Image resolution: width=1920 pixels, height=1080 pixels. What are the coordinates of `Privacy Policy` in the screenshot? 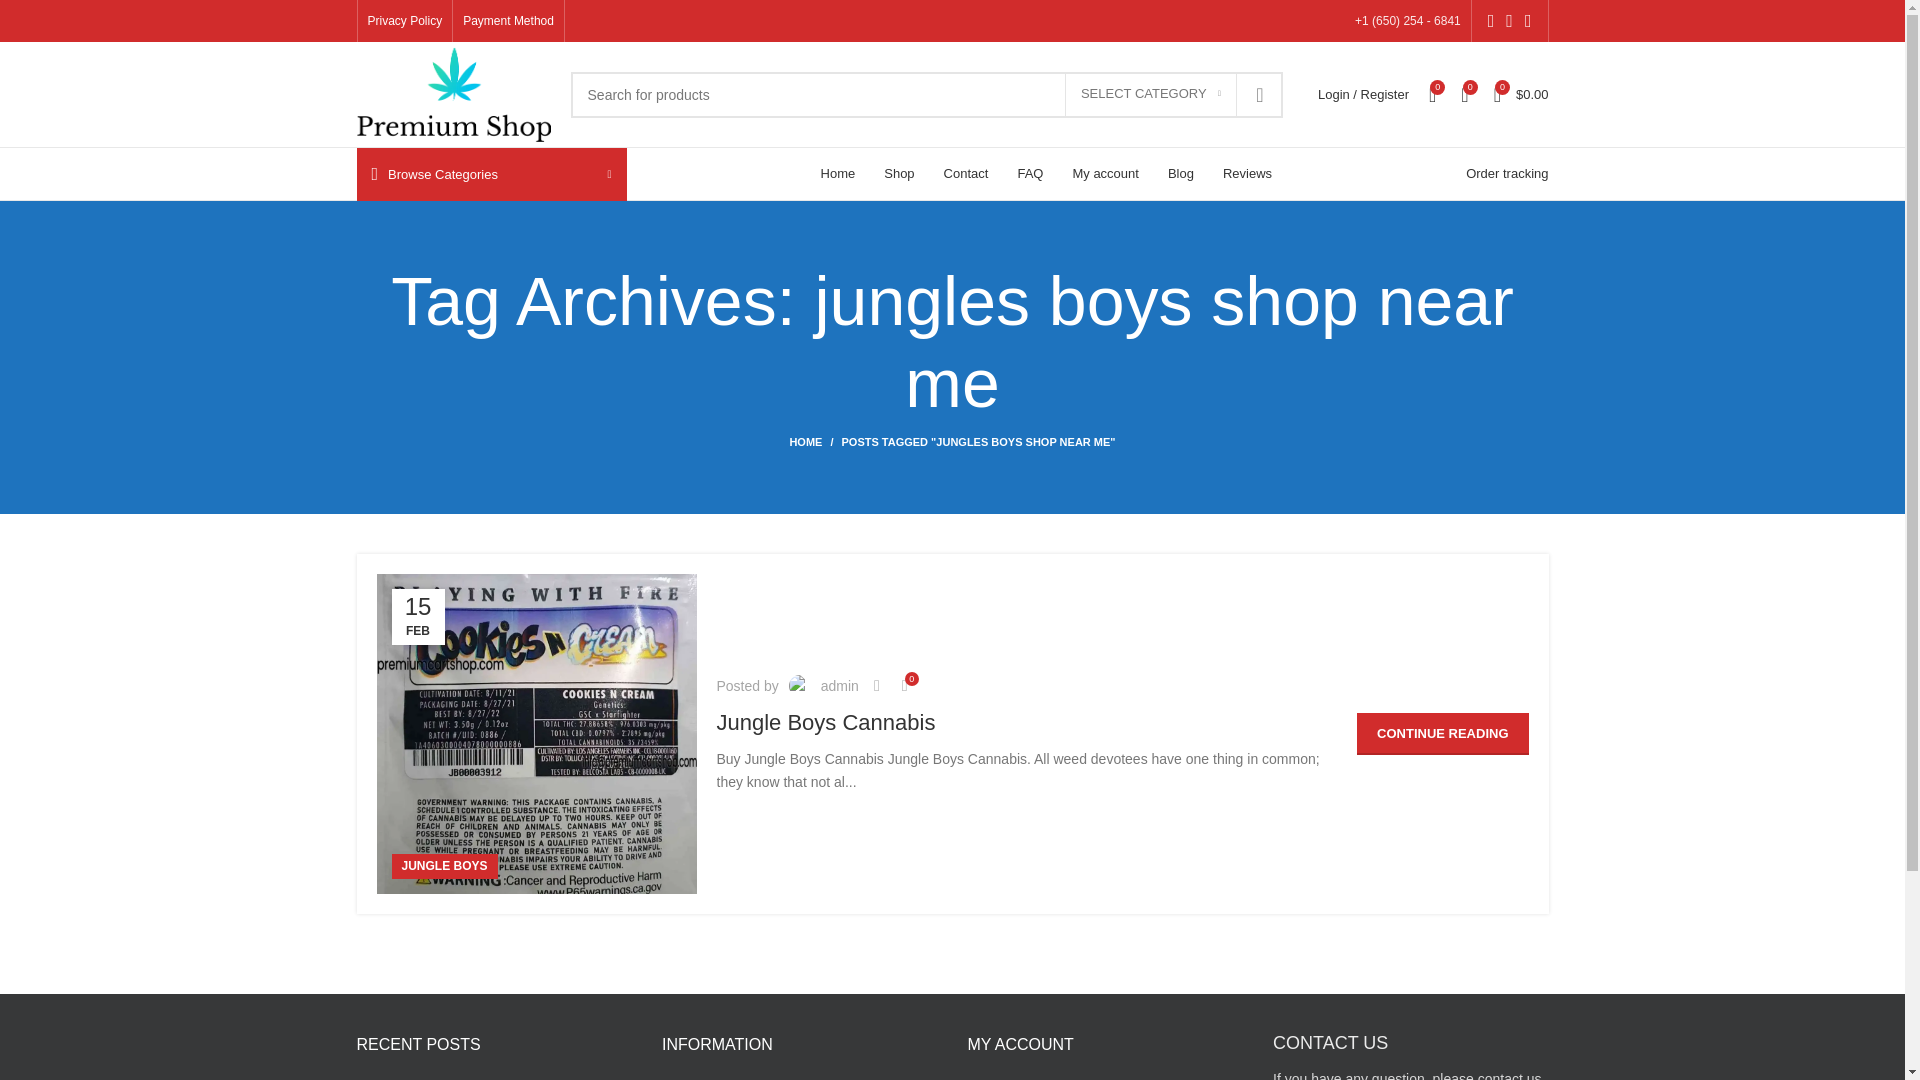 It's located at (406, 21).